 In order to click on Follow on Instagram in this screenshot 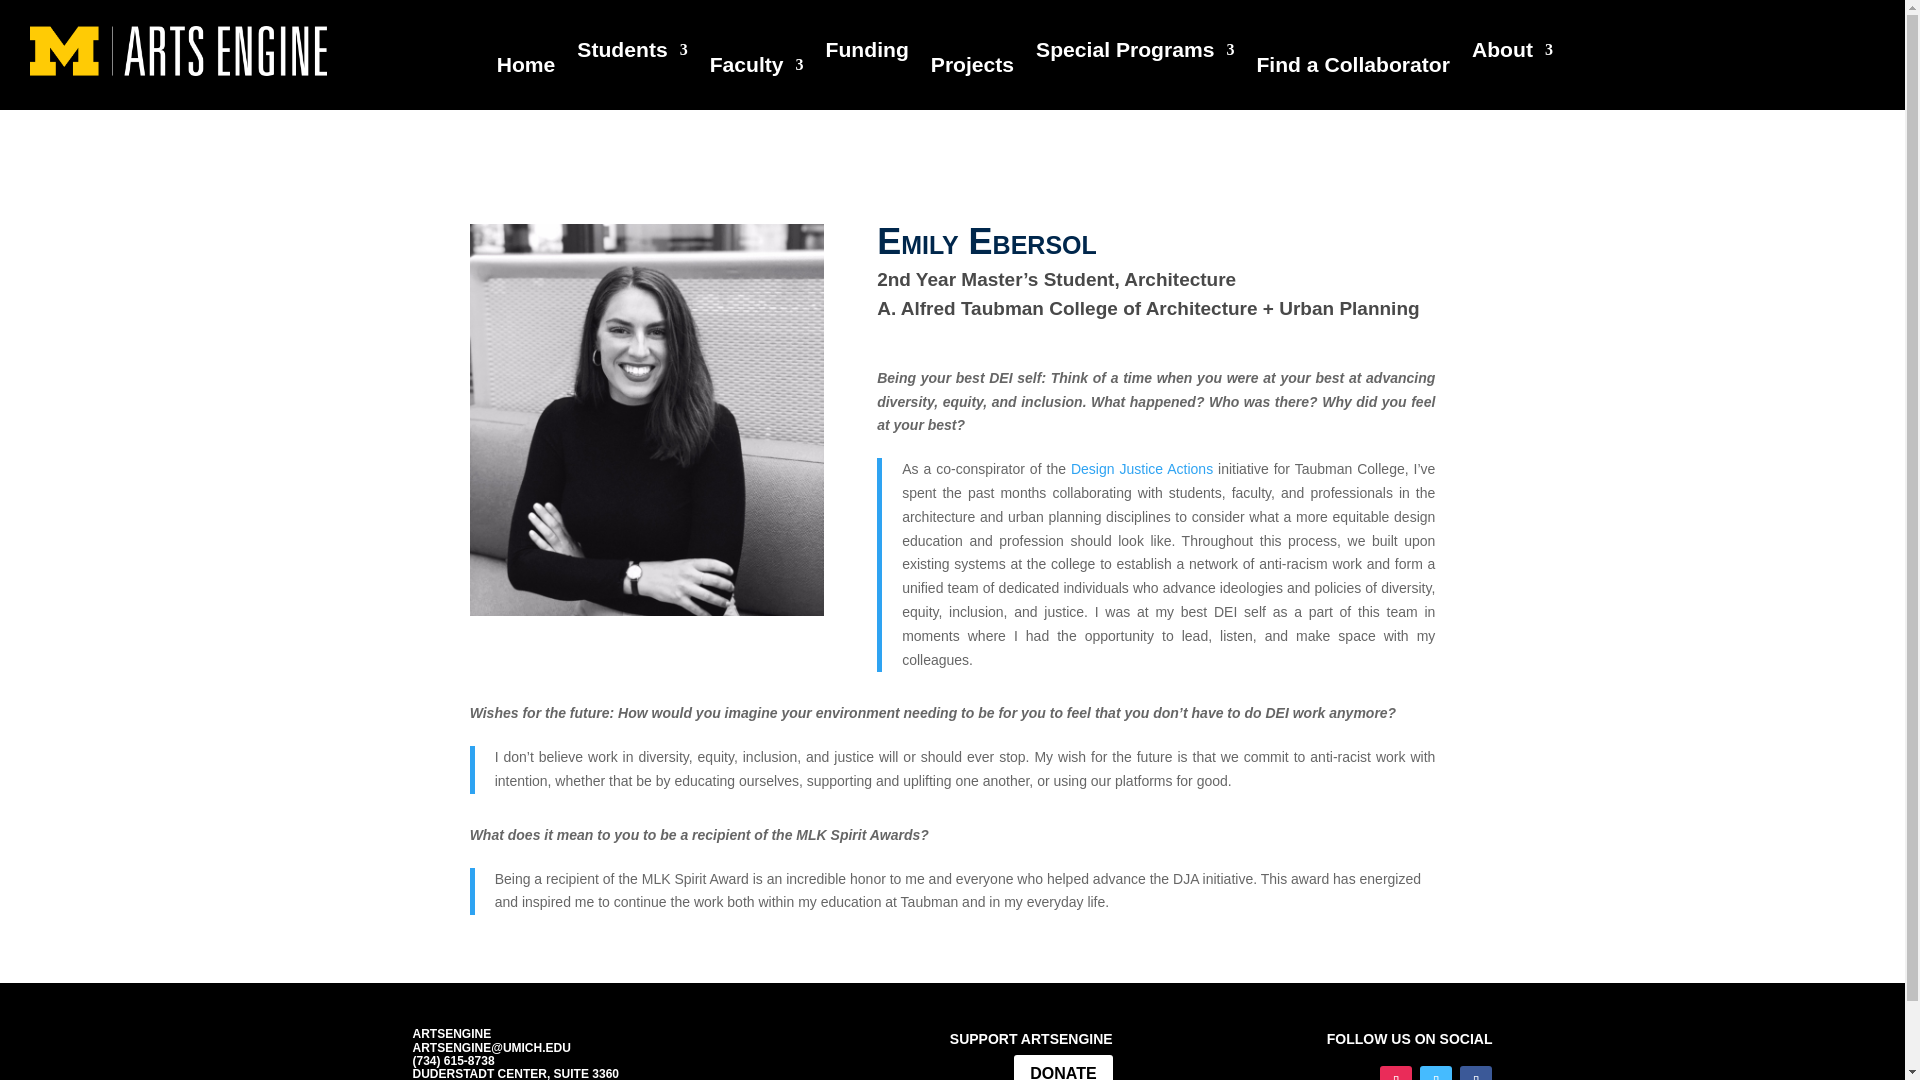, I will do `click(1396, 1072)`.